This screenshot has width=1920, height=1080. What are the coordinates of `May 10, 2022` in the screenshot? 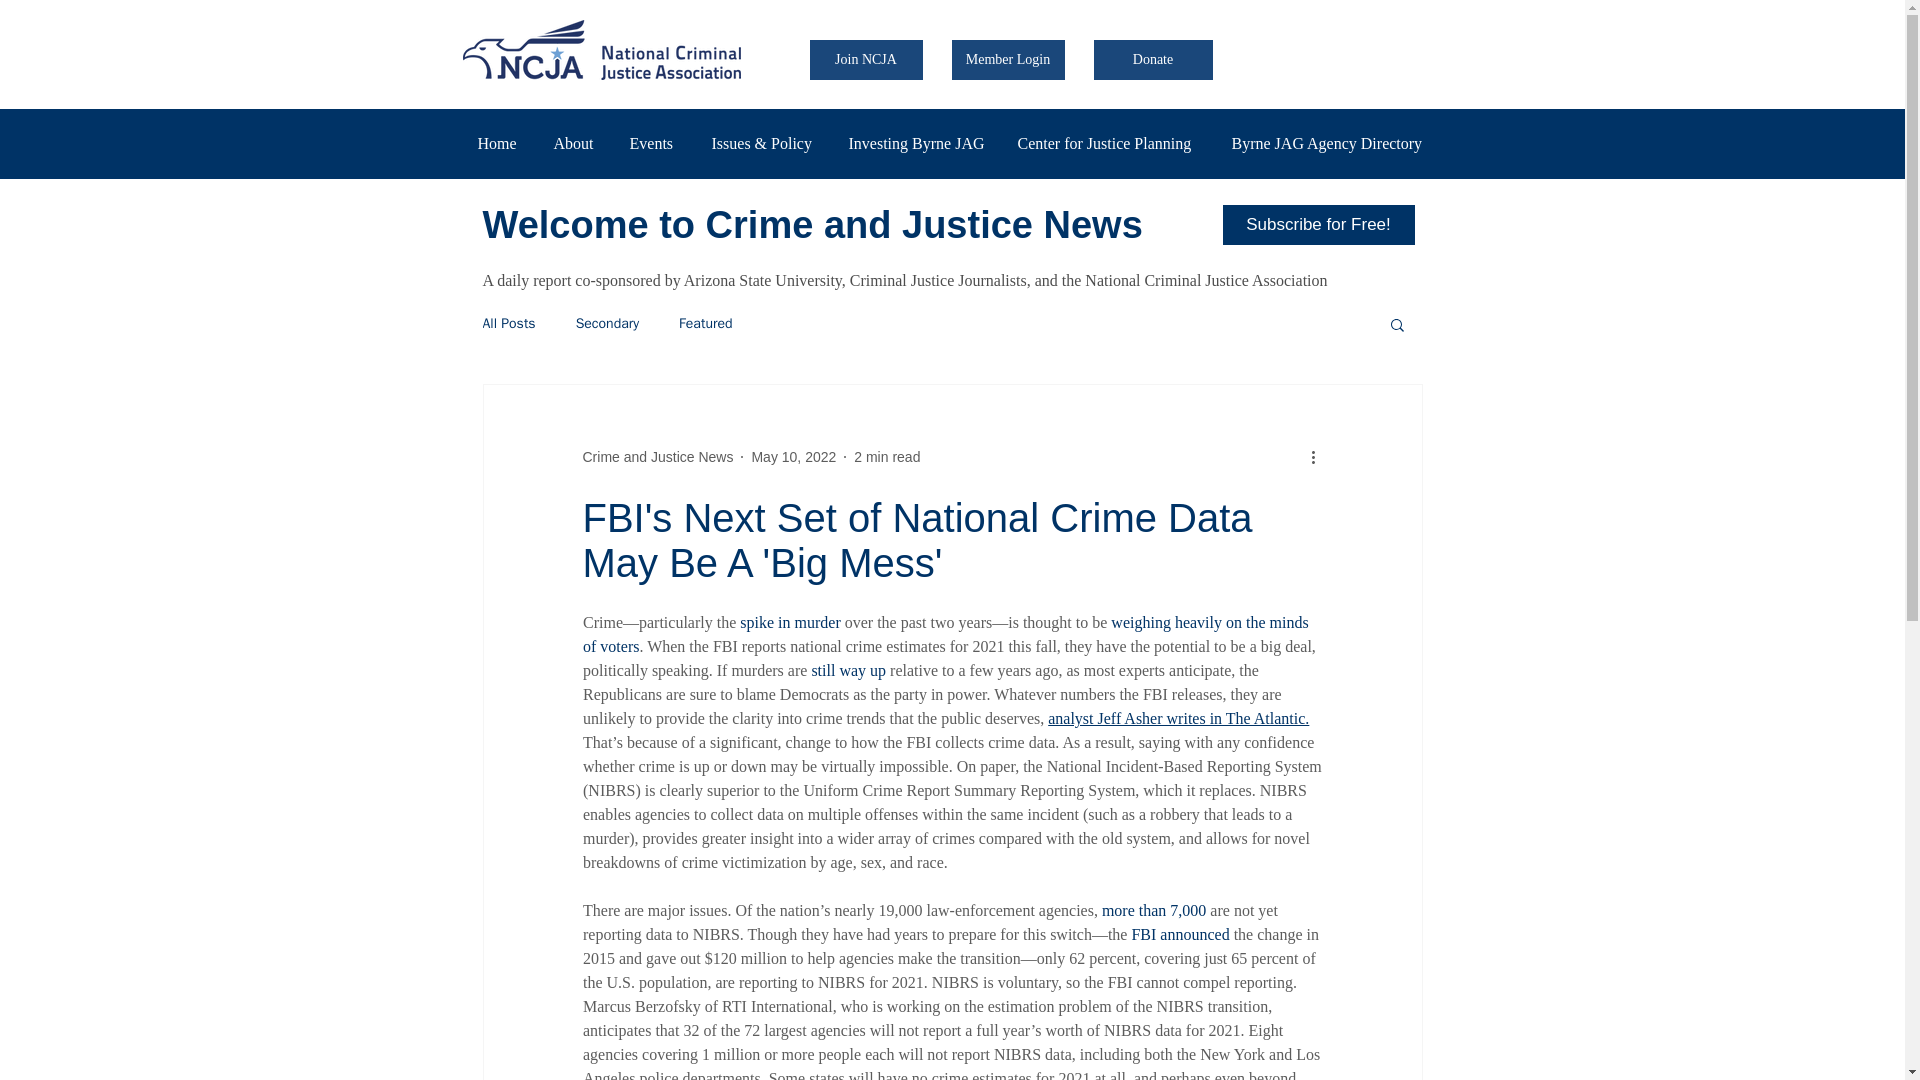 It's located at (792, 457).